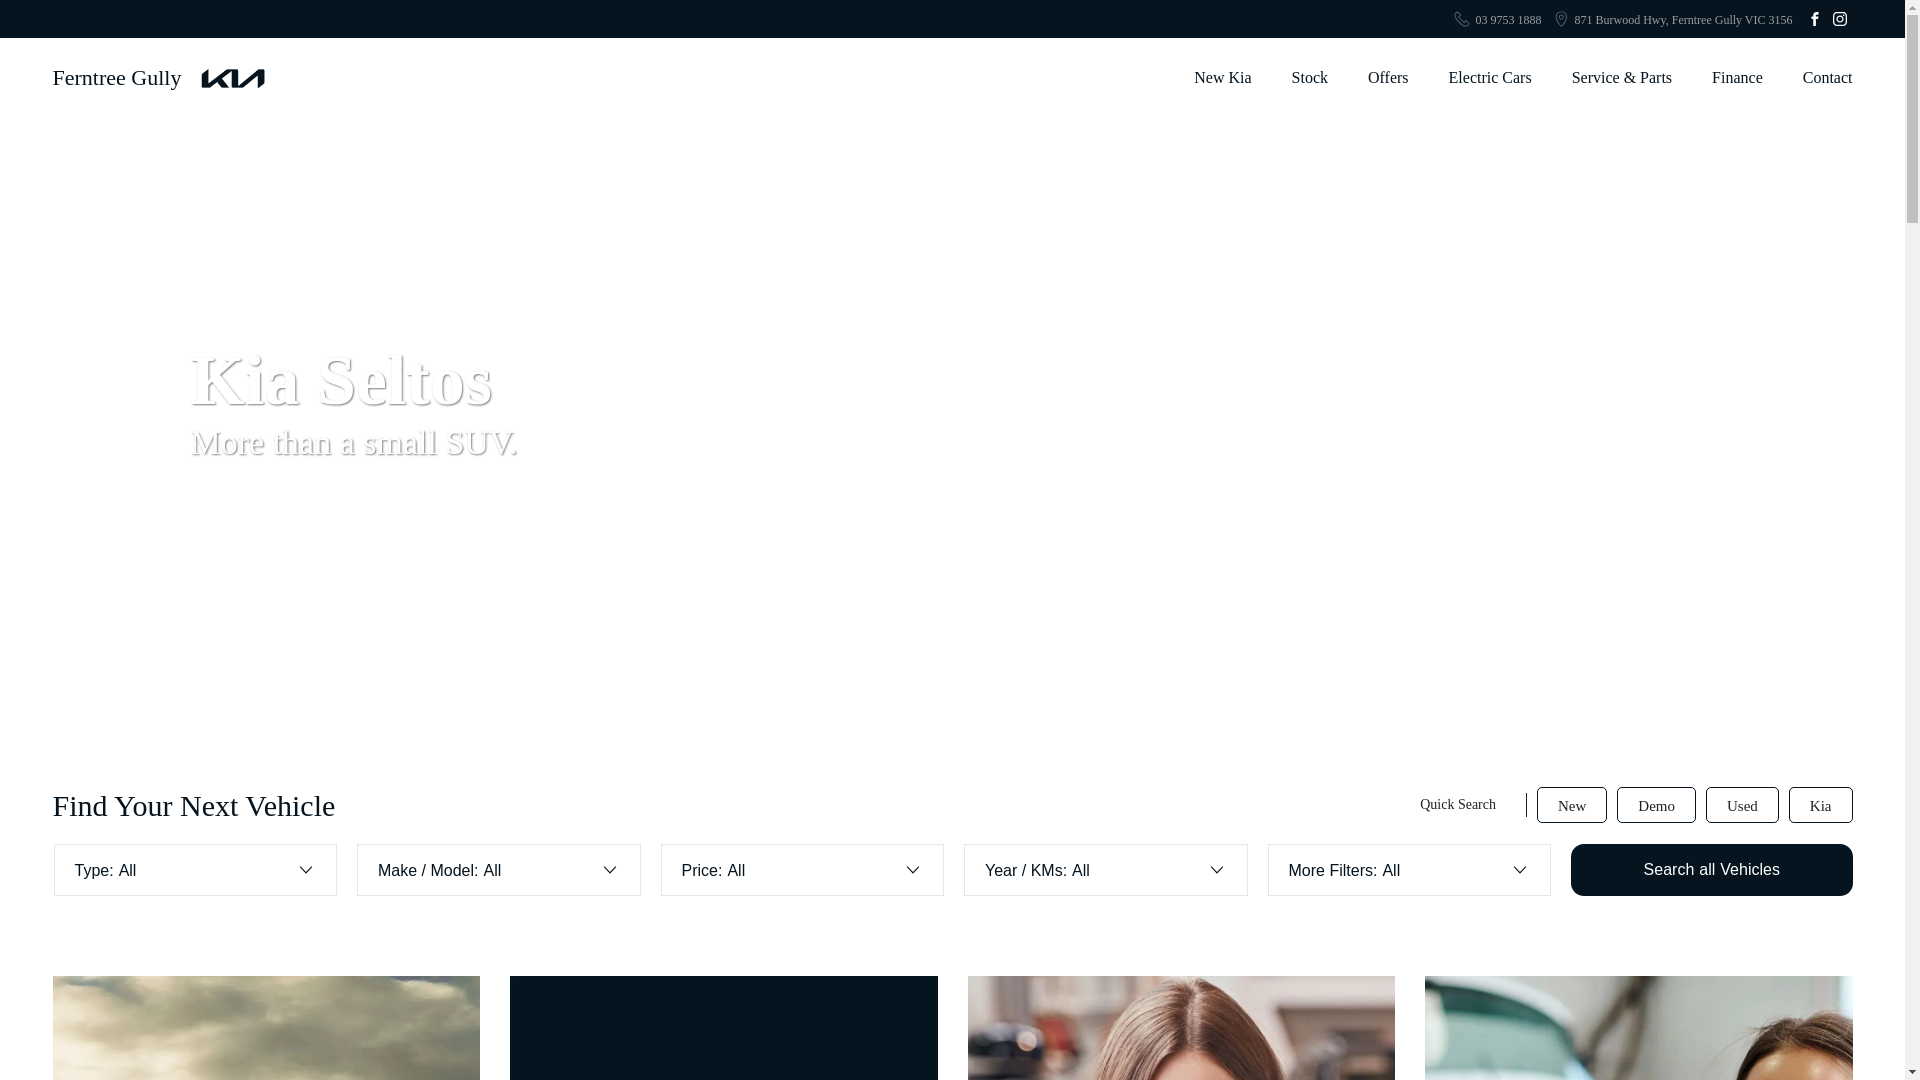  What do you see at coordinates (1742, 805) in the screenshot?
I see `Used` at bounding box center [1742, 805].